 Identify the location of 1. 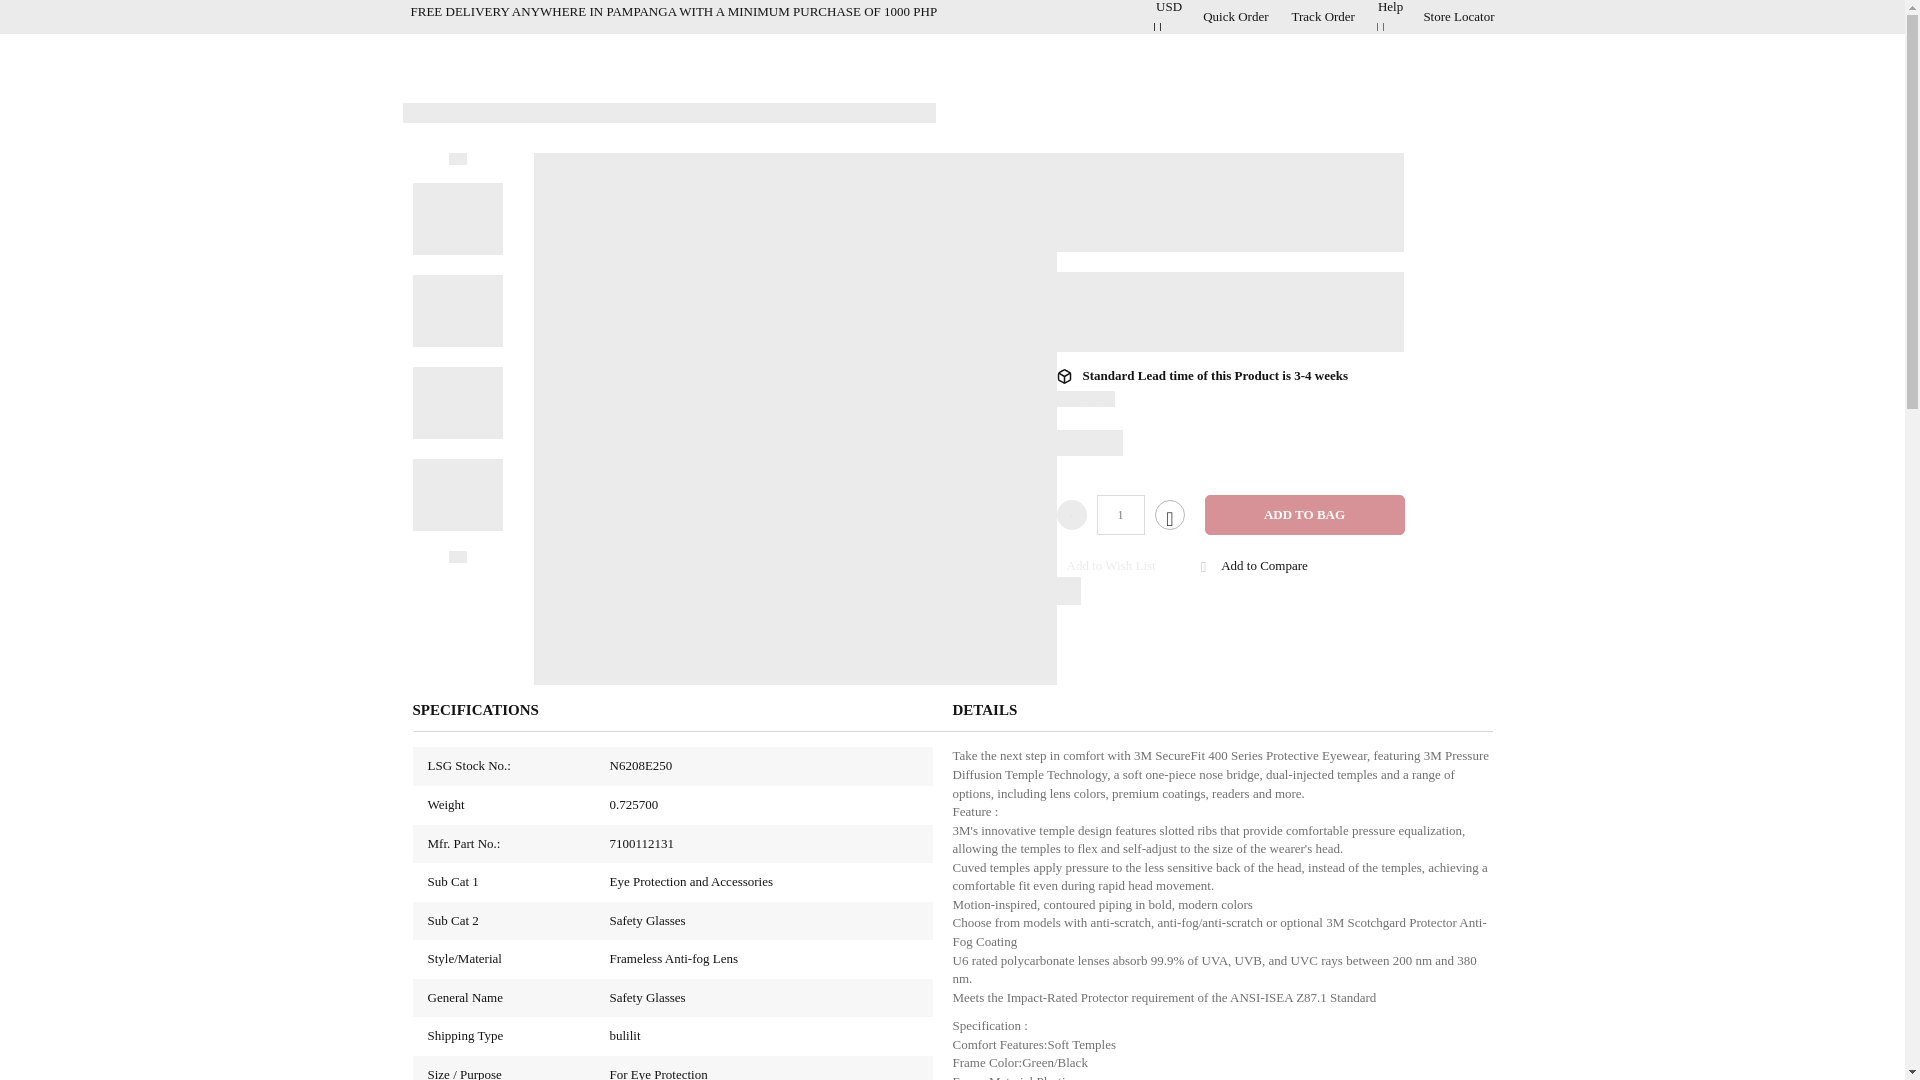
(1120, 514).